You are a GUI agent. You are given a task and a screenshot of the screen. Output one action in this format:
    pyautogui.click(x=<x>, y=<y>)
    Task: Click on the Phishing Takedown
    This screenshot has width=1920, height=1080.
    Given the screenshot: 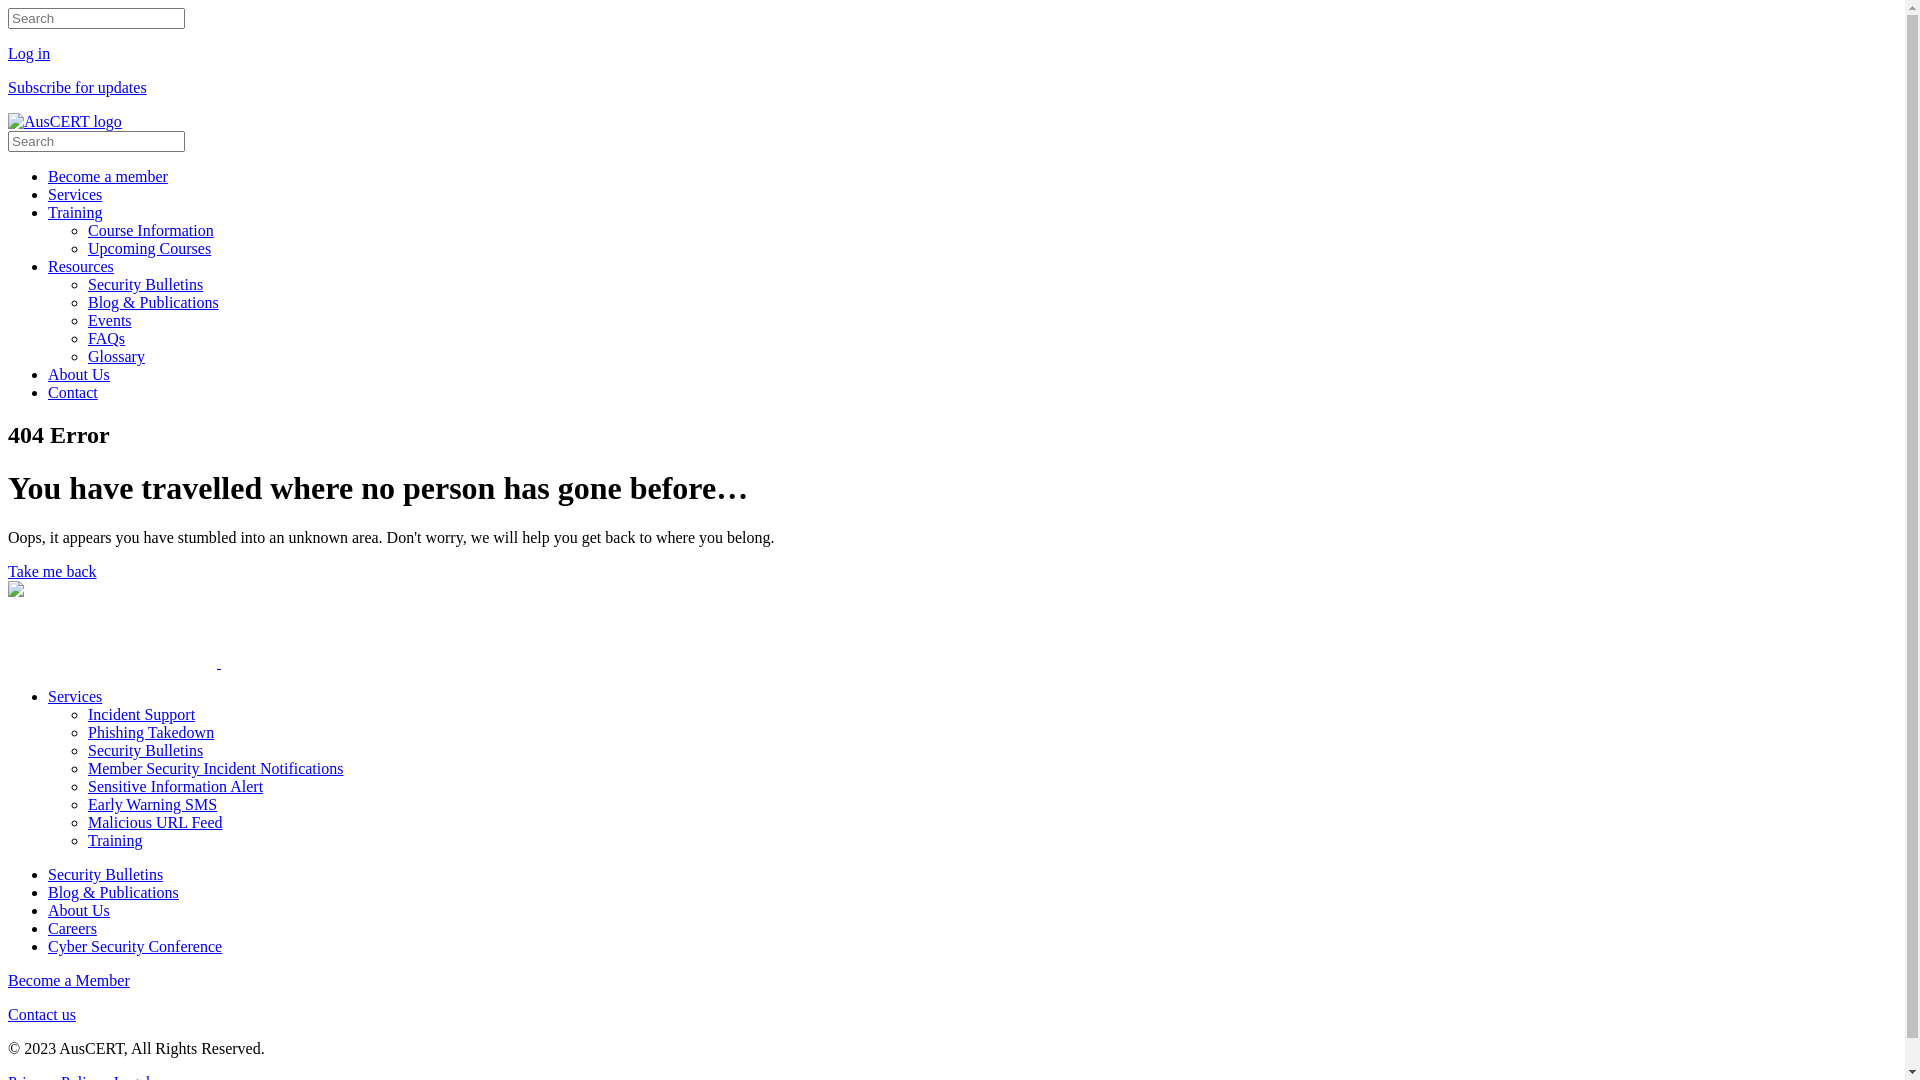 What is the action you would take?
    pyautogui.click(x=151, y=732)
    